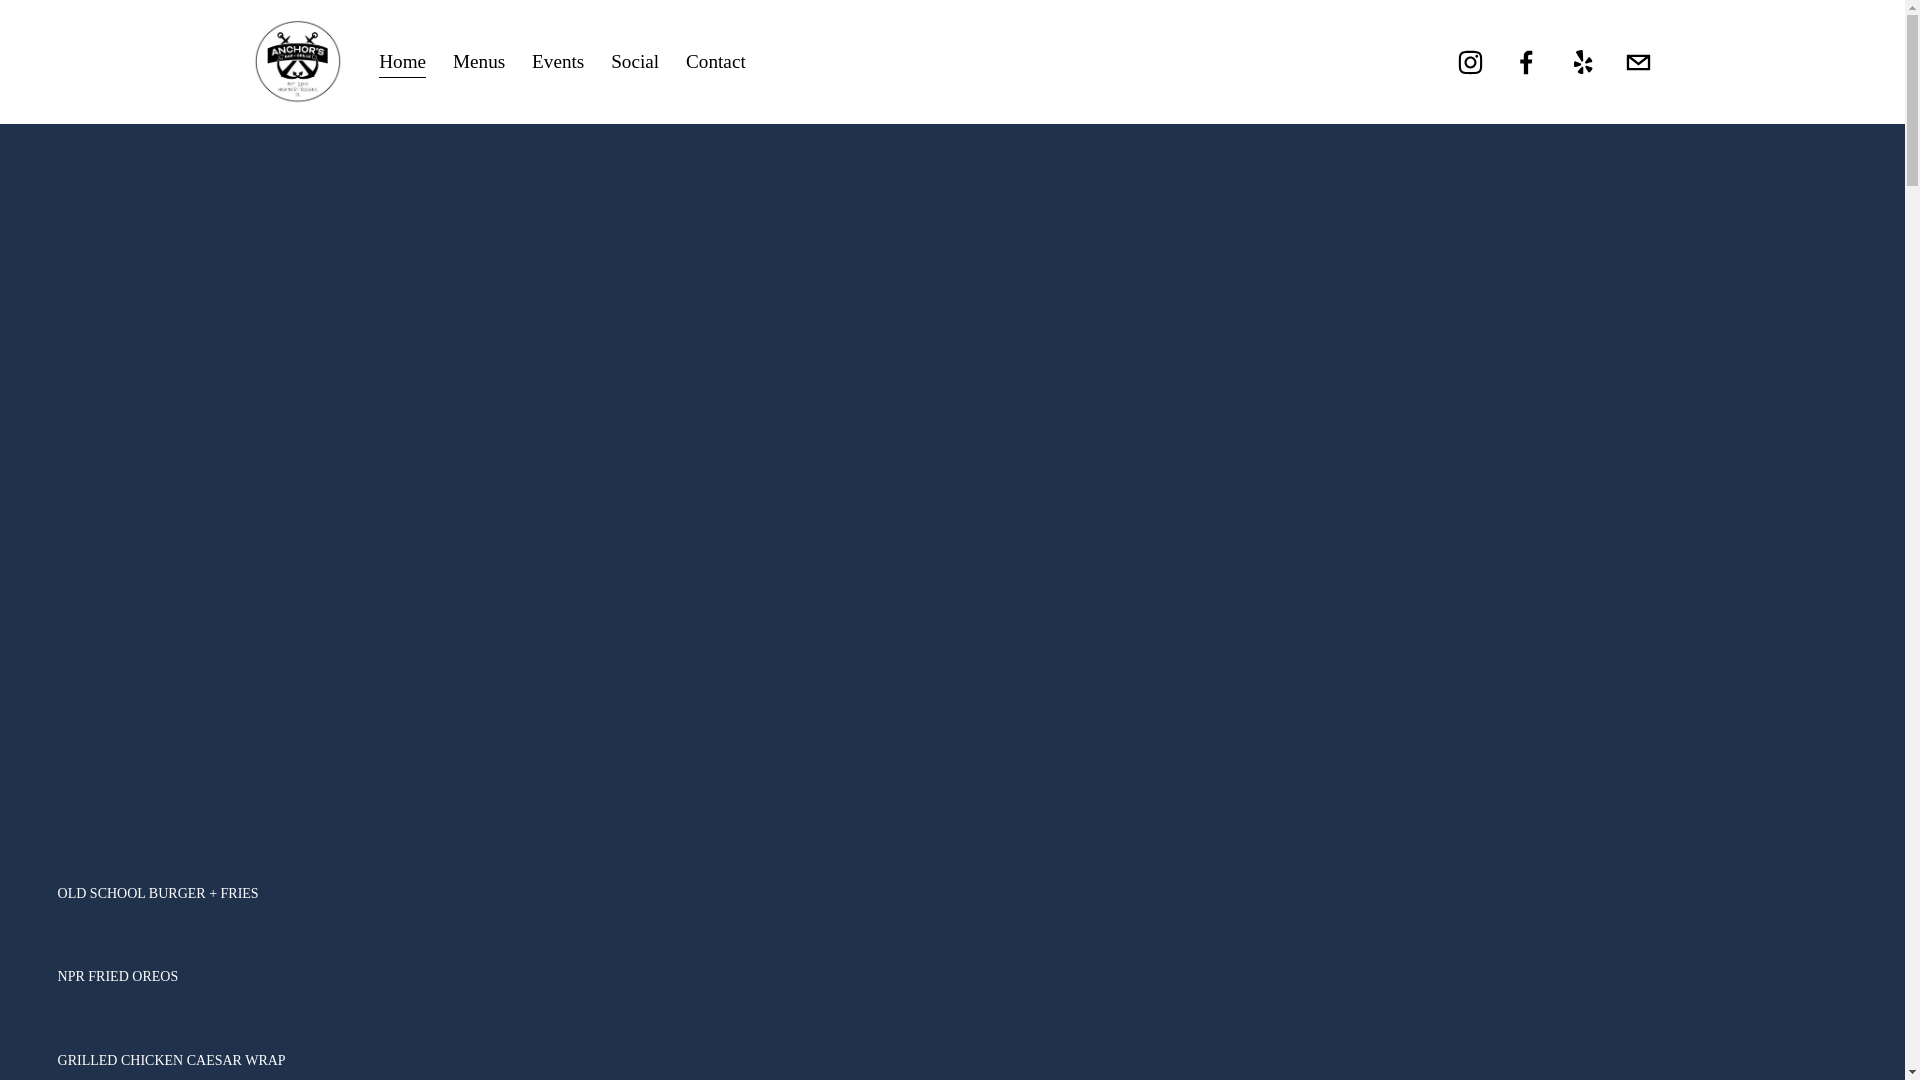 The width and height of the screenshot is (1920, 1080). I want to click on Menus, so click(478, 62).